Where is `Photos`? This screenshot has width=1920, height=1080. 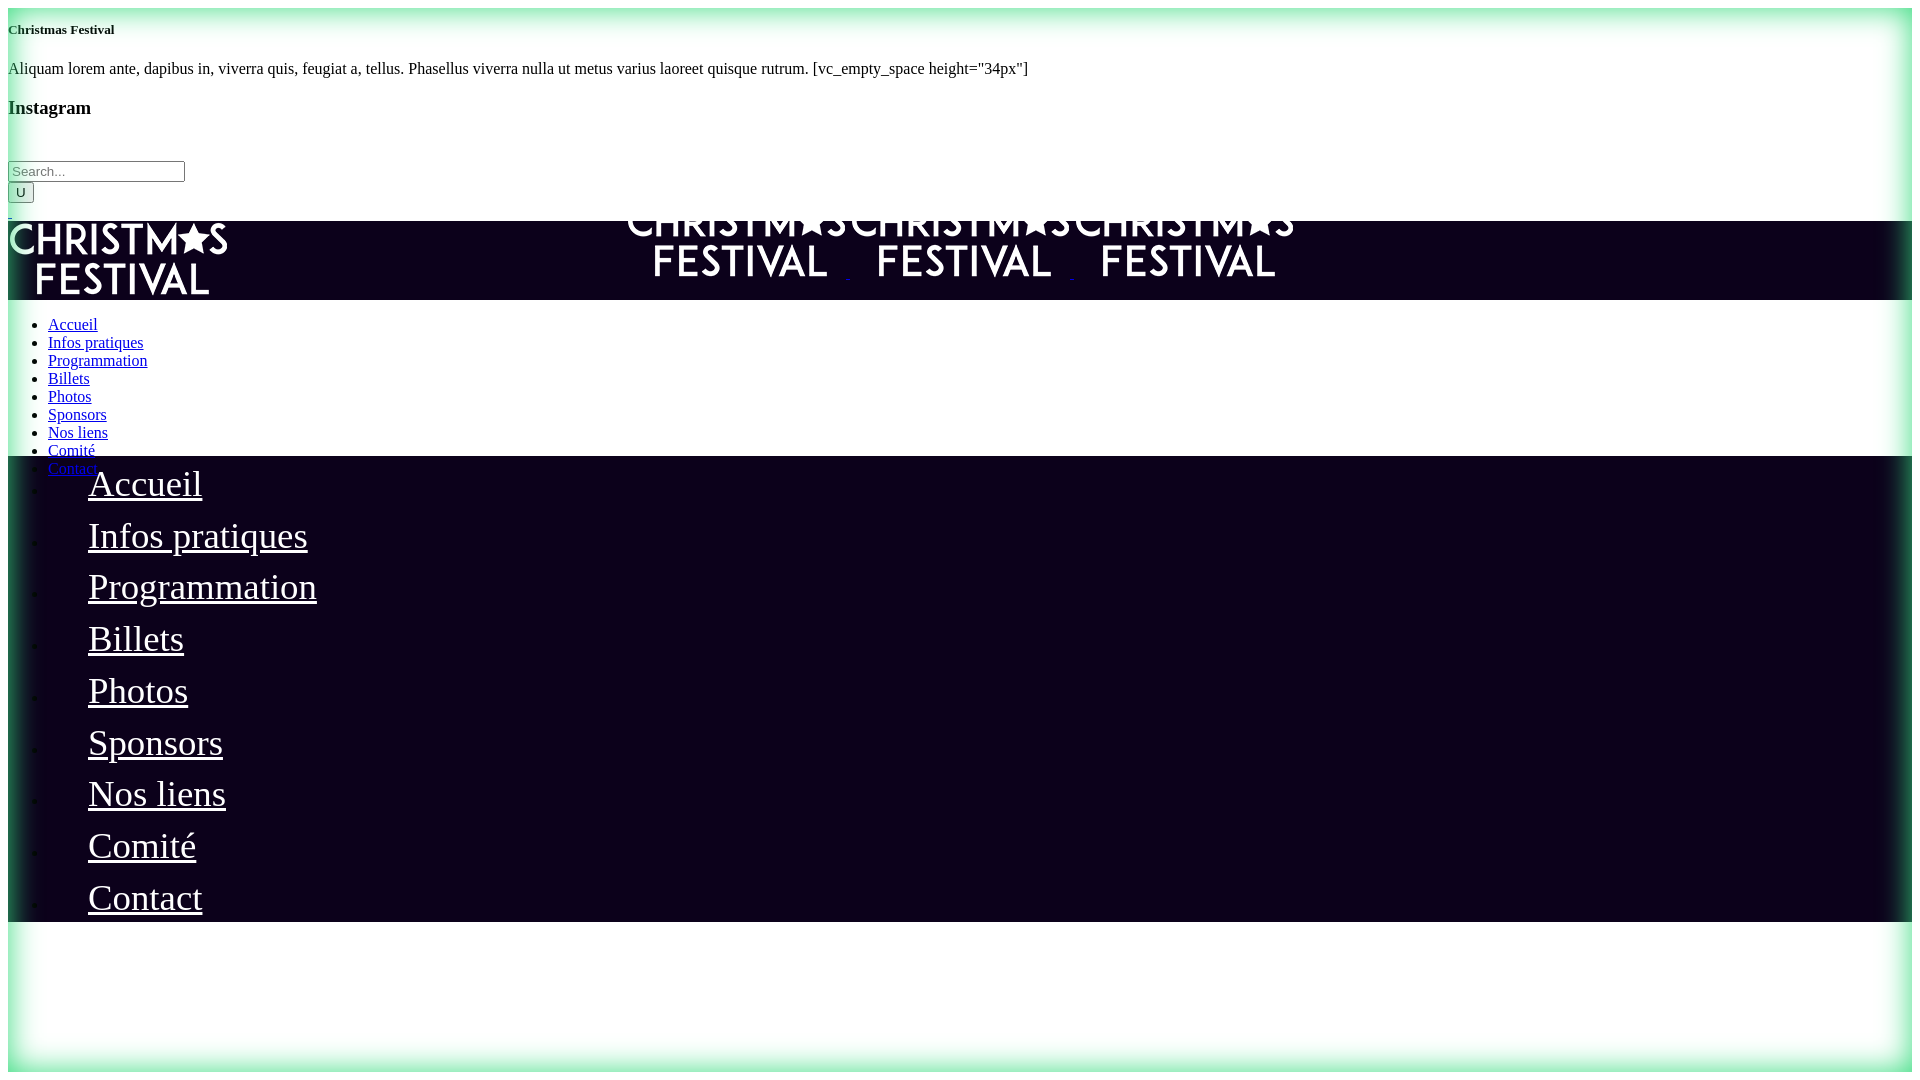 Photos is located at coordinates (70, 396).